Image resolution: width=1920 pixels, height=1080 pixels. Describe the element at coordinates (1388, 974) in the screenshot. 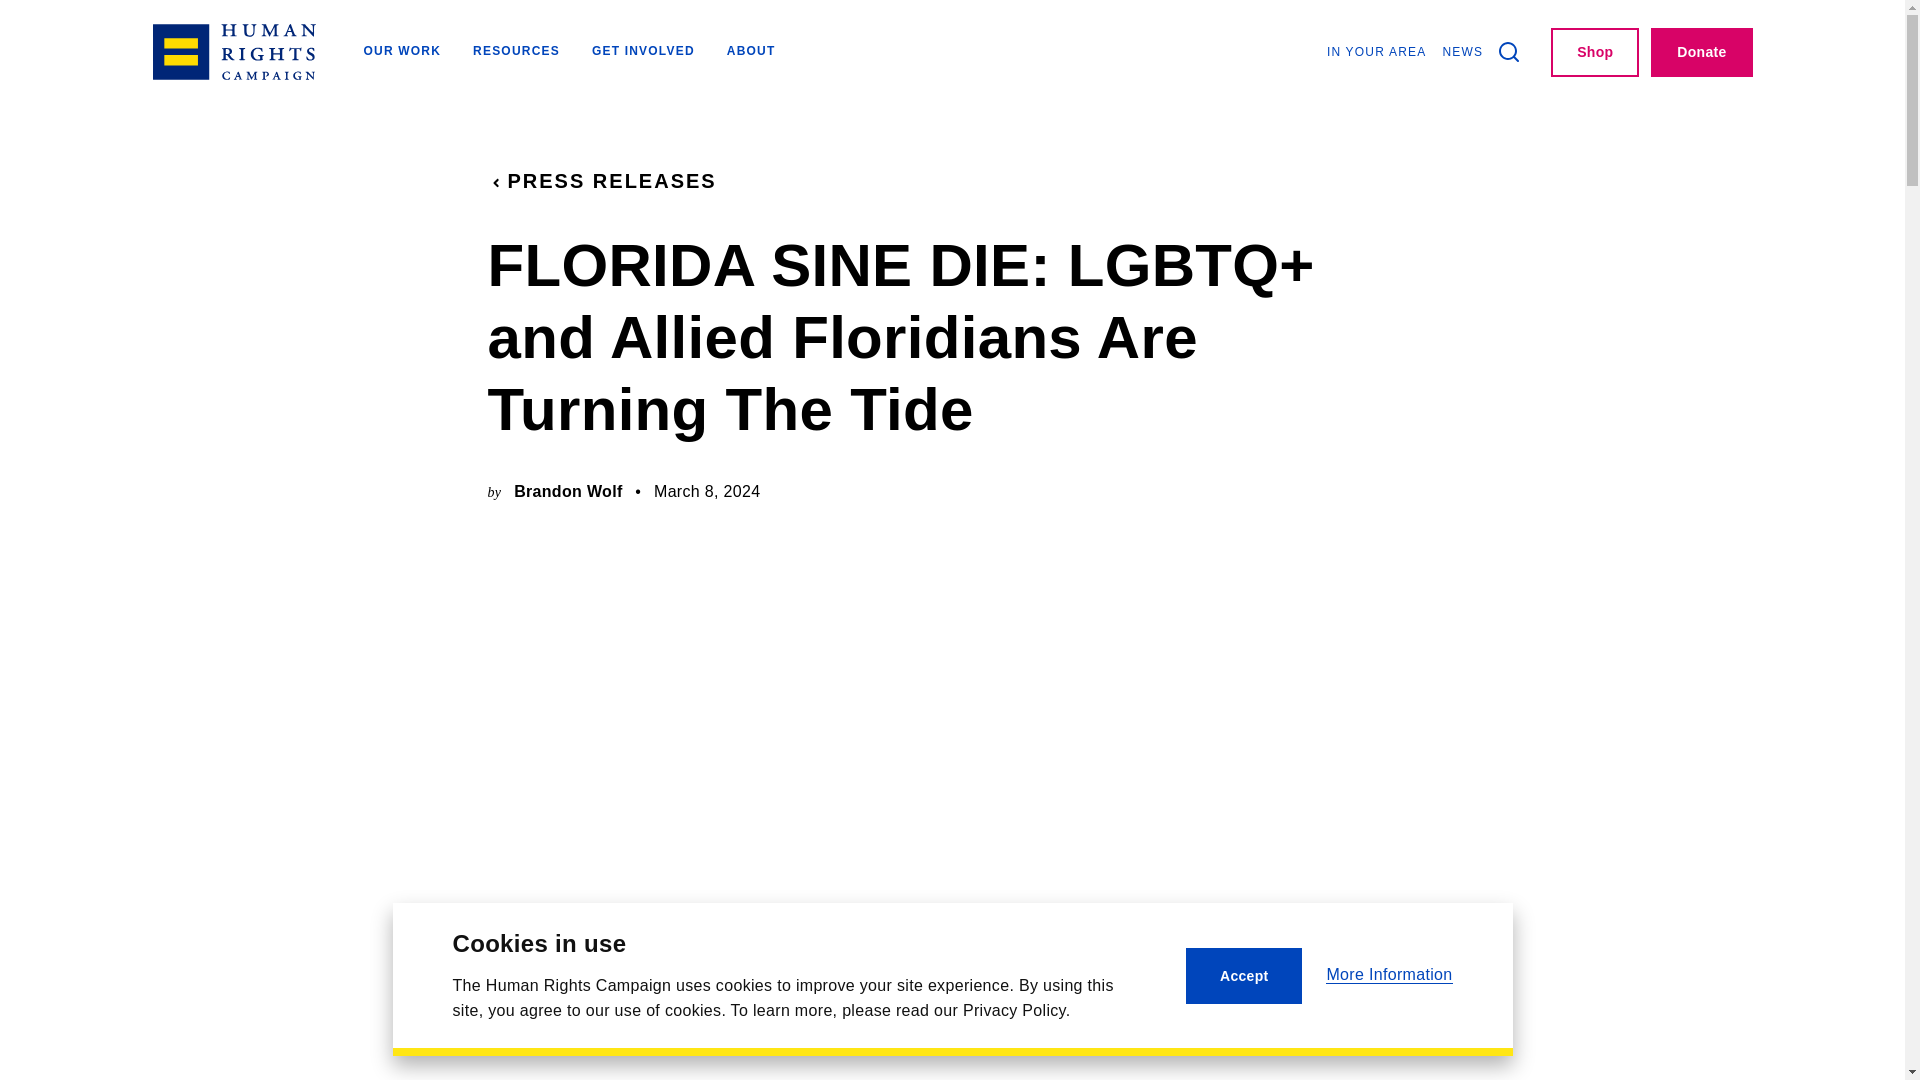

I see `More Information` at that location.